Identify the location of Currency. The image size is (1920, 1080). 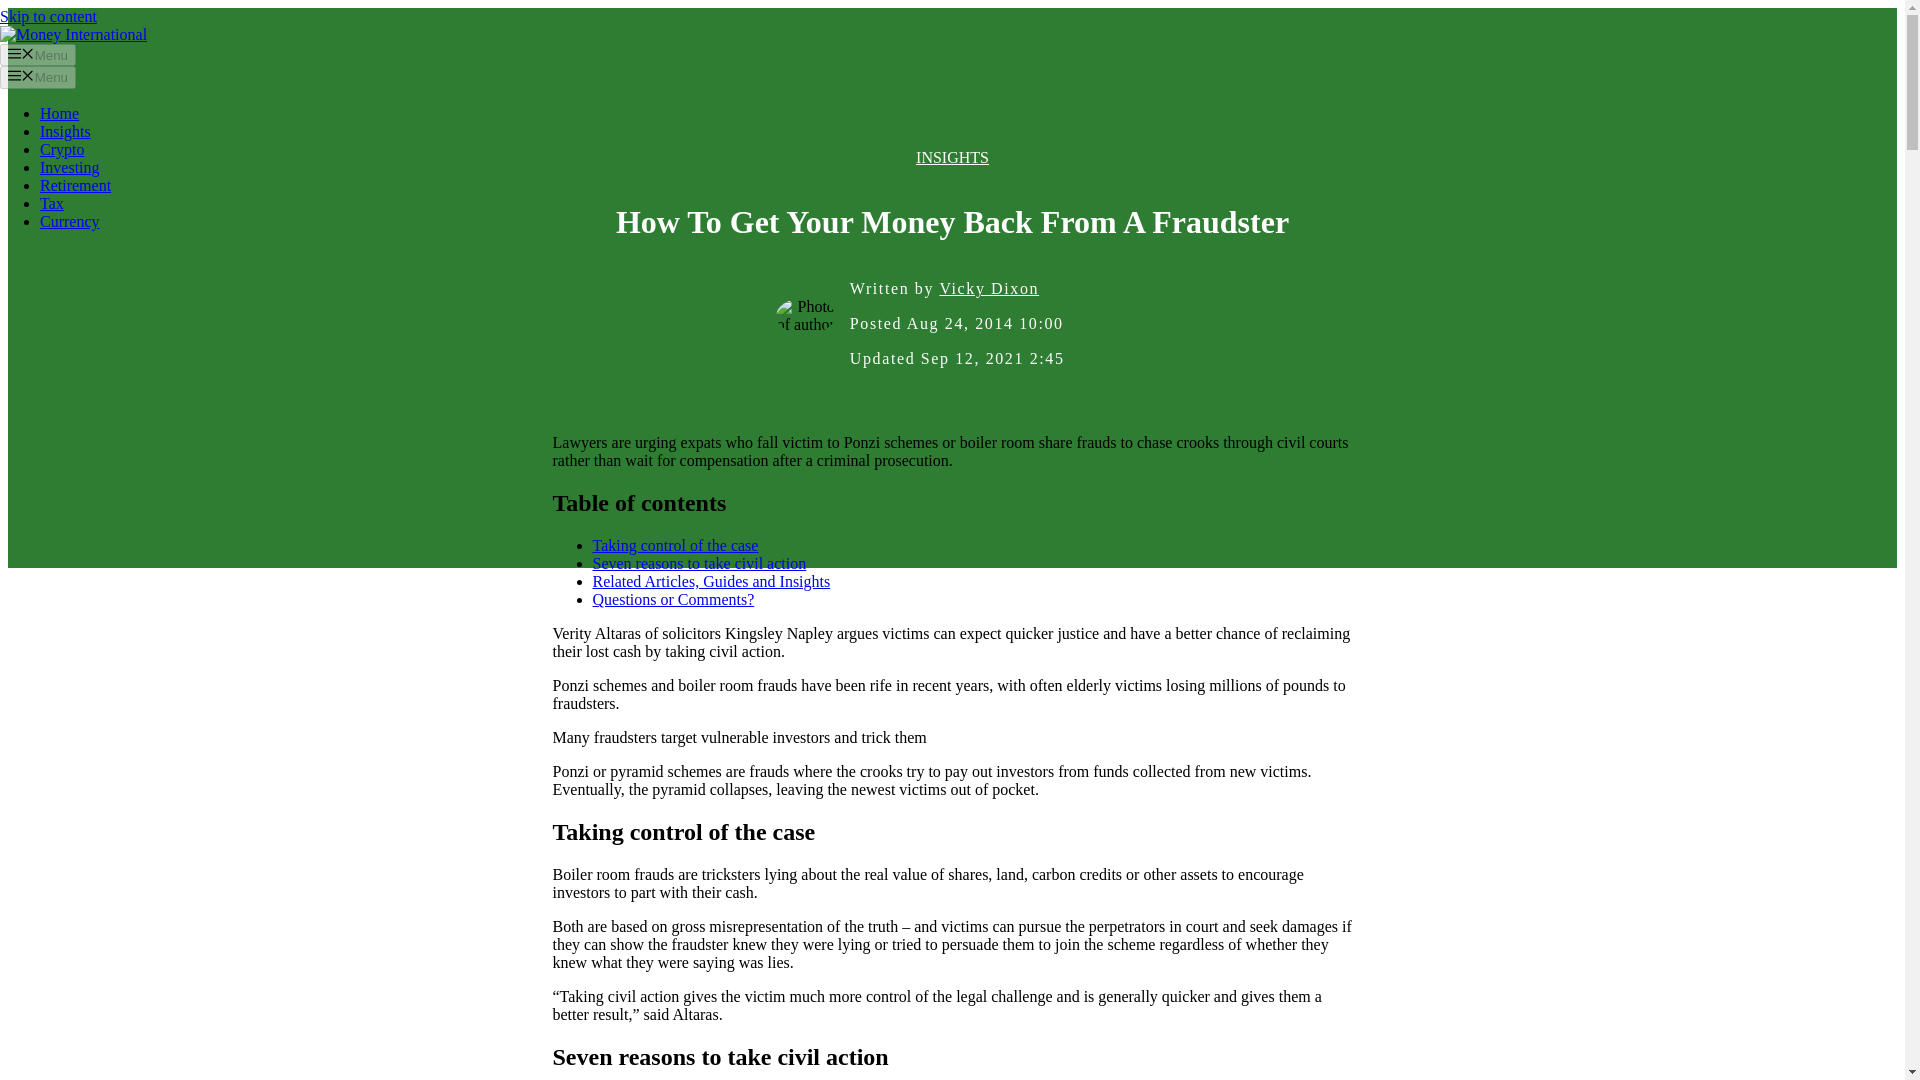
(70, 221).